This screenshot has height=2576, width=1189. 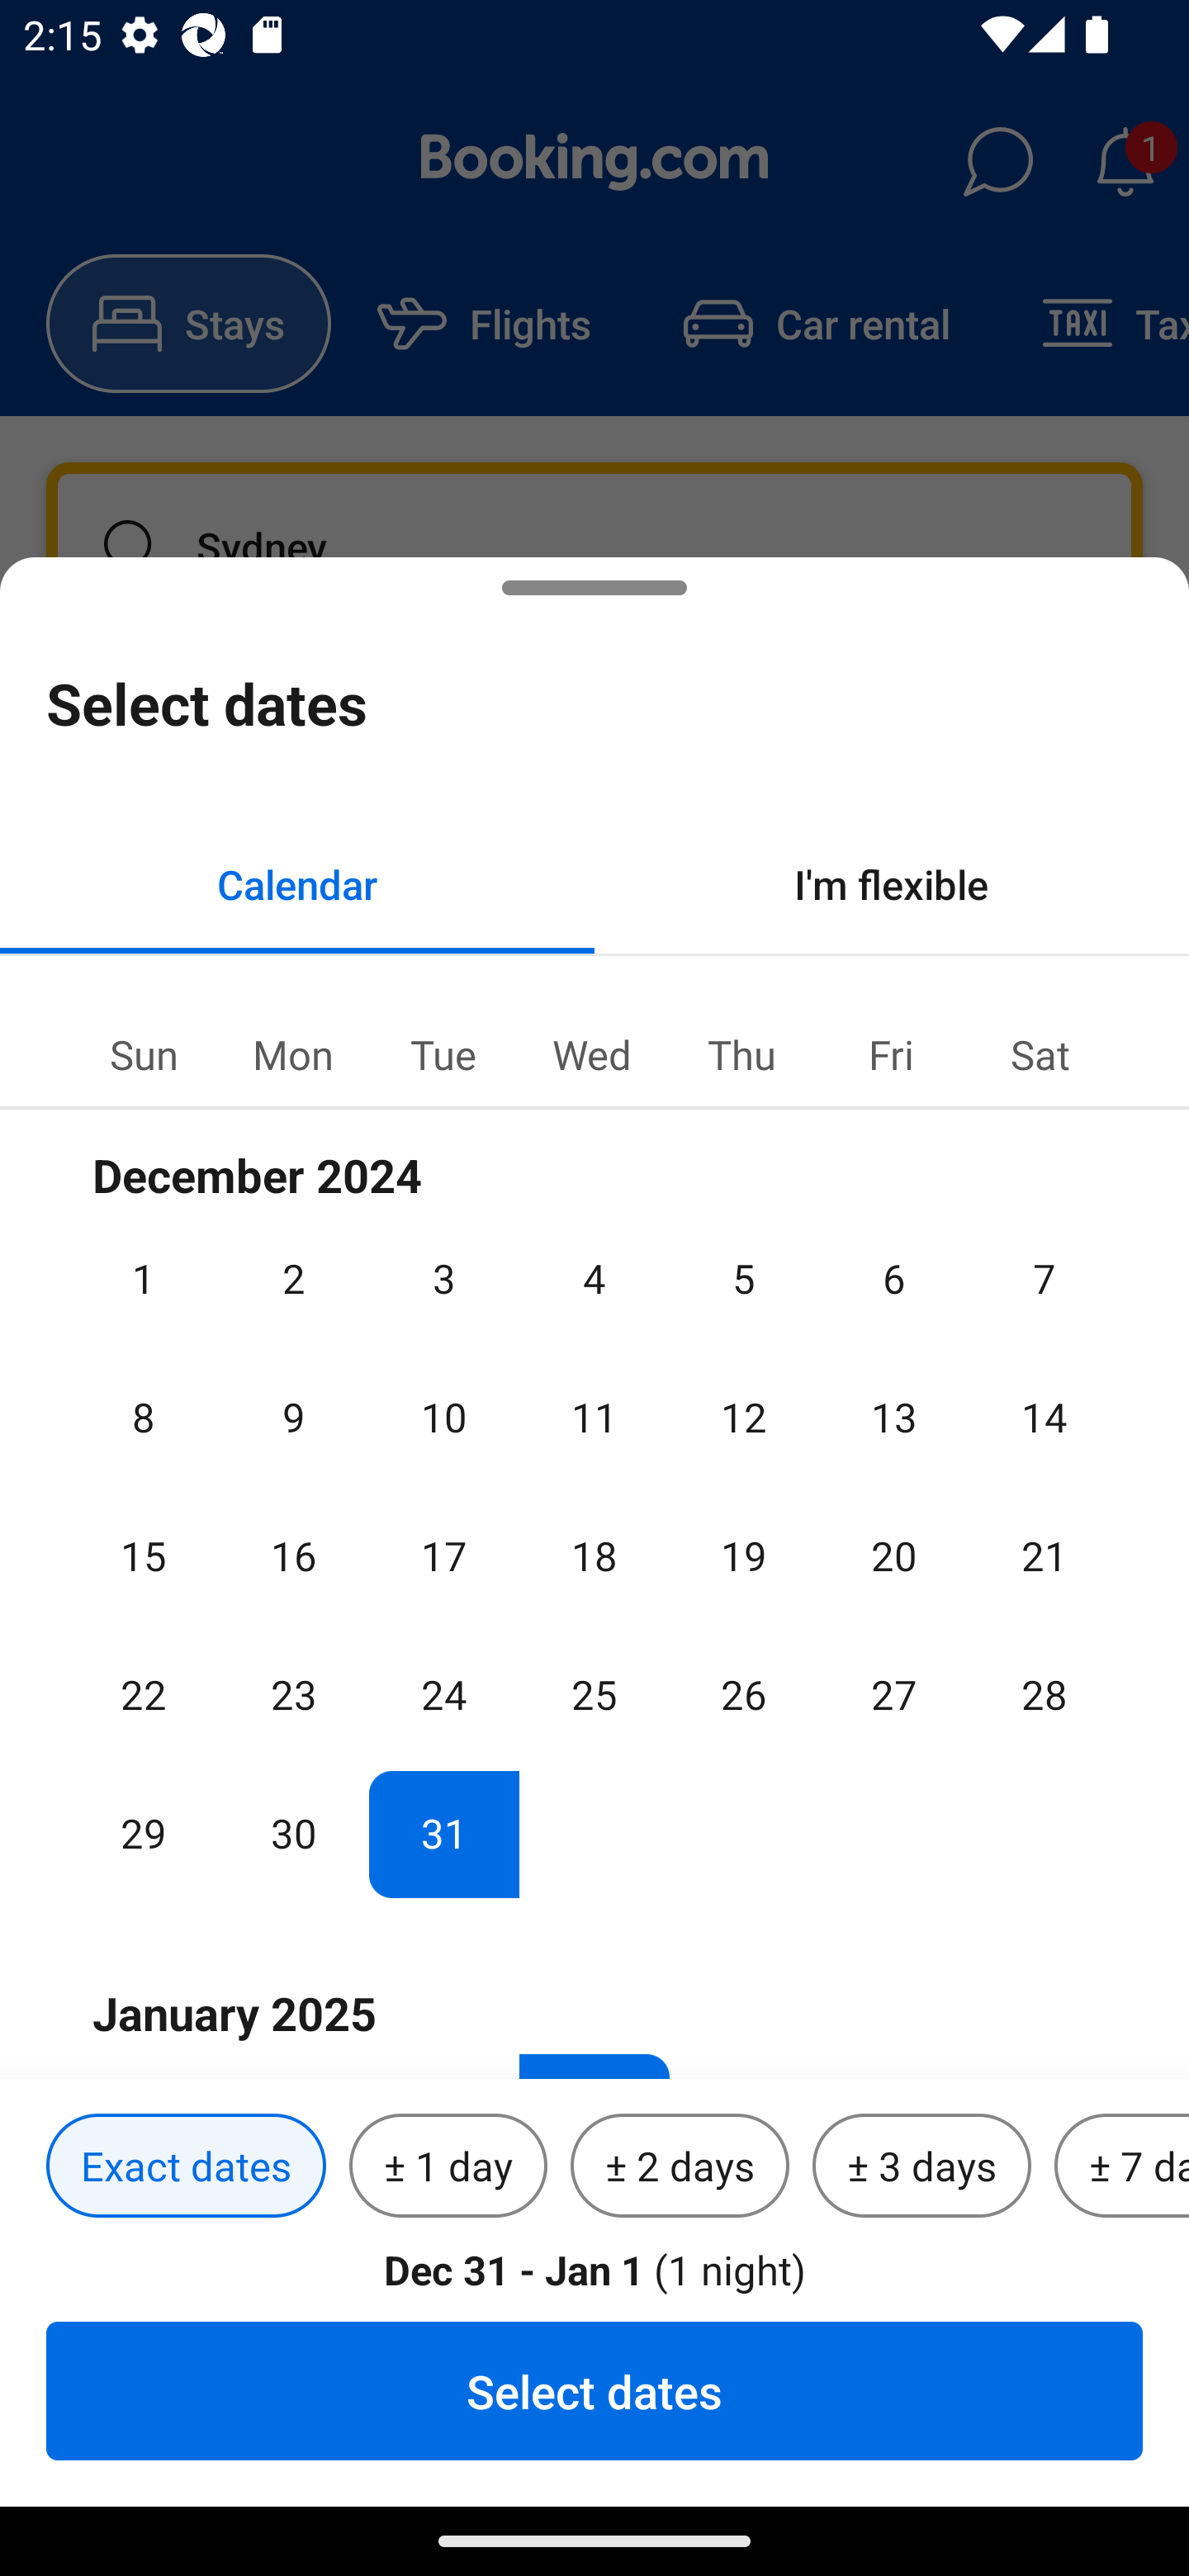 I want to click on Select dates, so click(x=594, y=2390).